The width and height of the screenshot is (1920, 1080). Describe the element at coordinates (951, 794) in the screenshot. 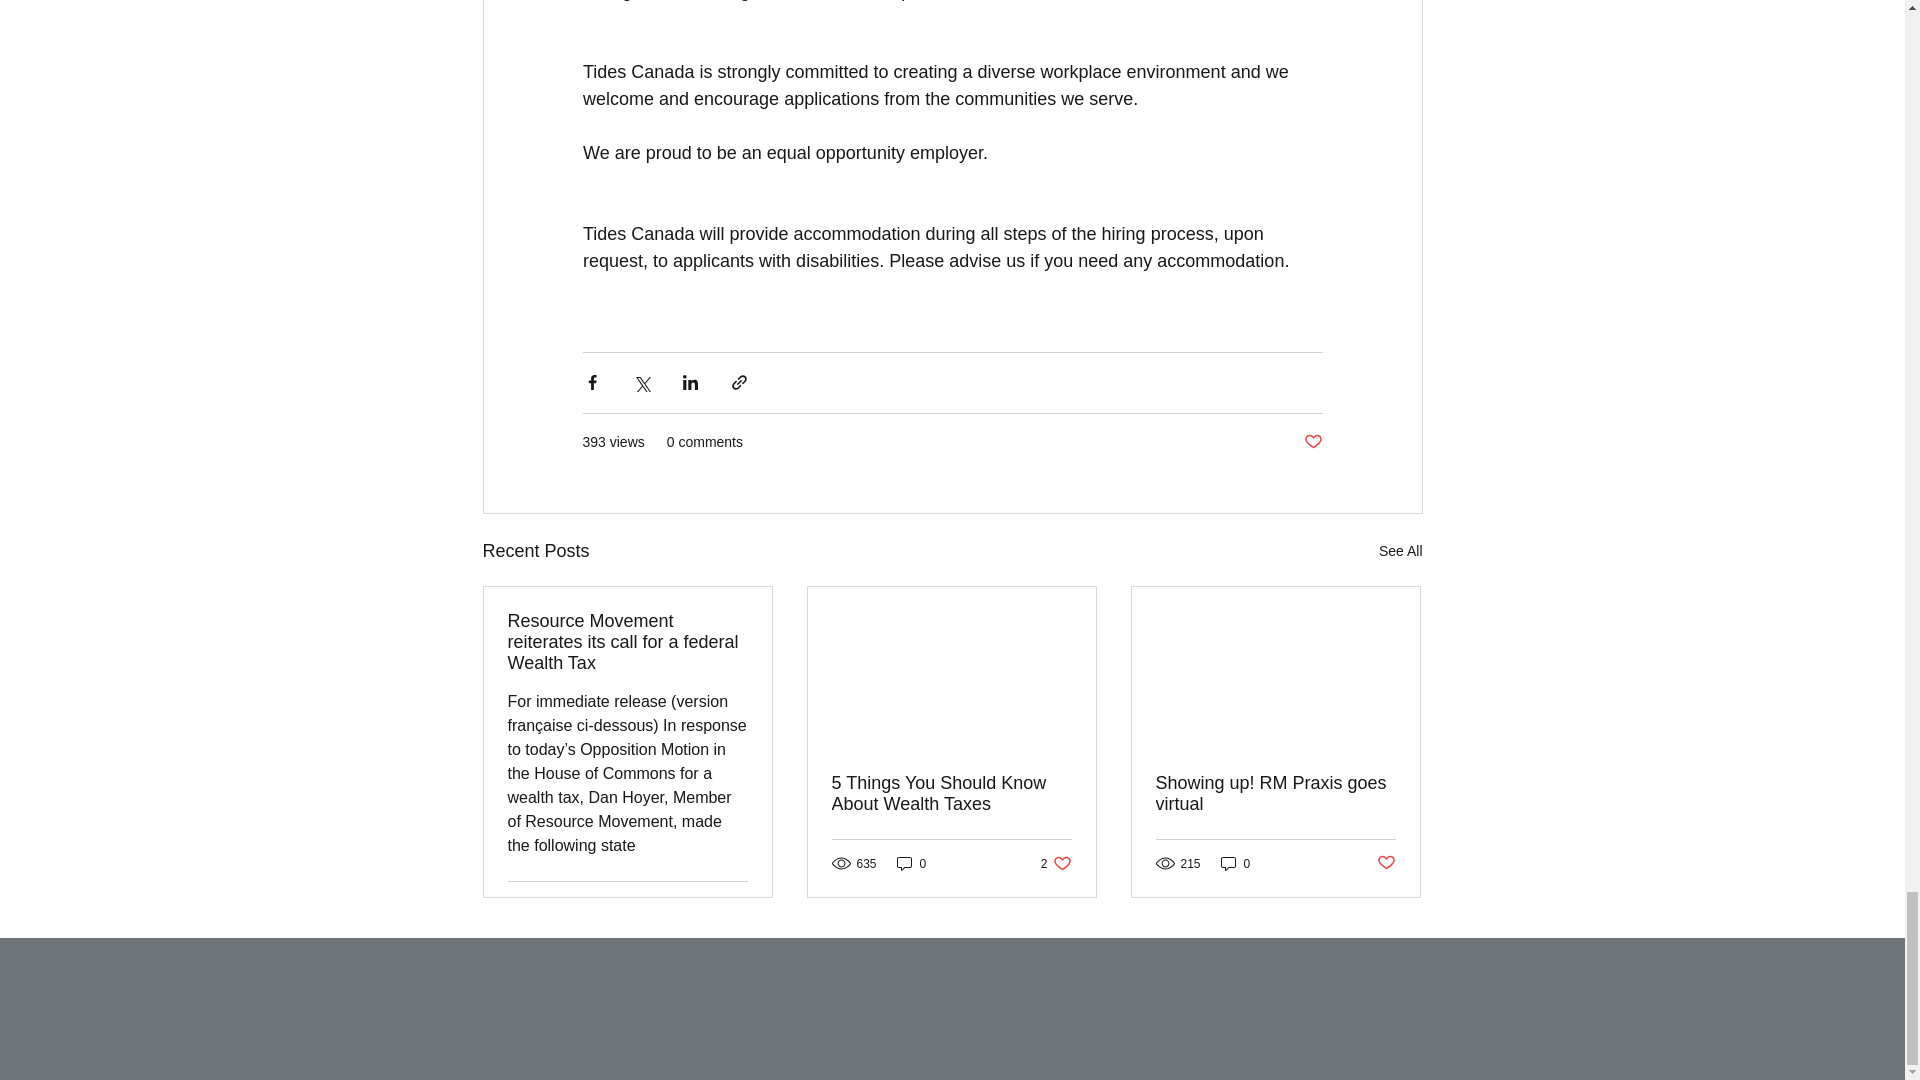

I see `Post not marked as liked` at that location.